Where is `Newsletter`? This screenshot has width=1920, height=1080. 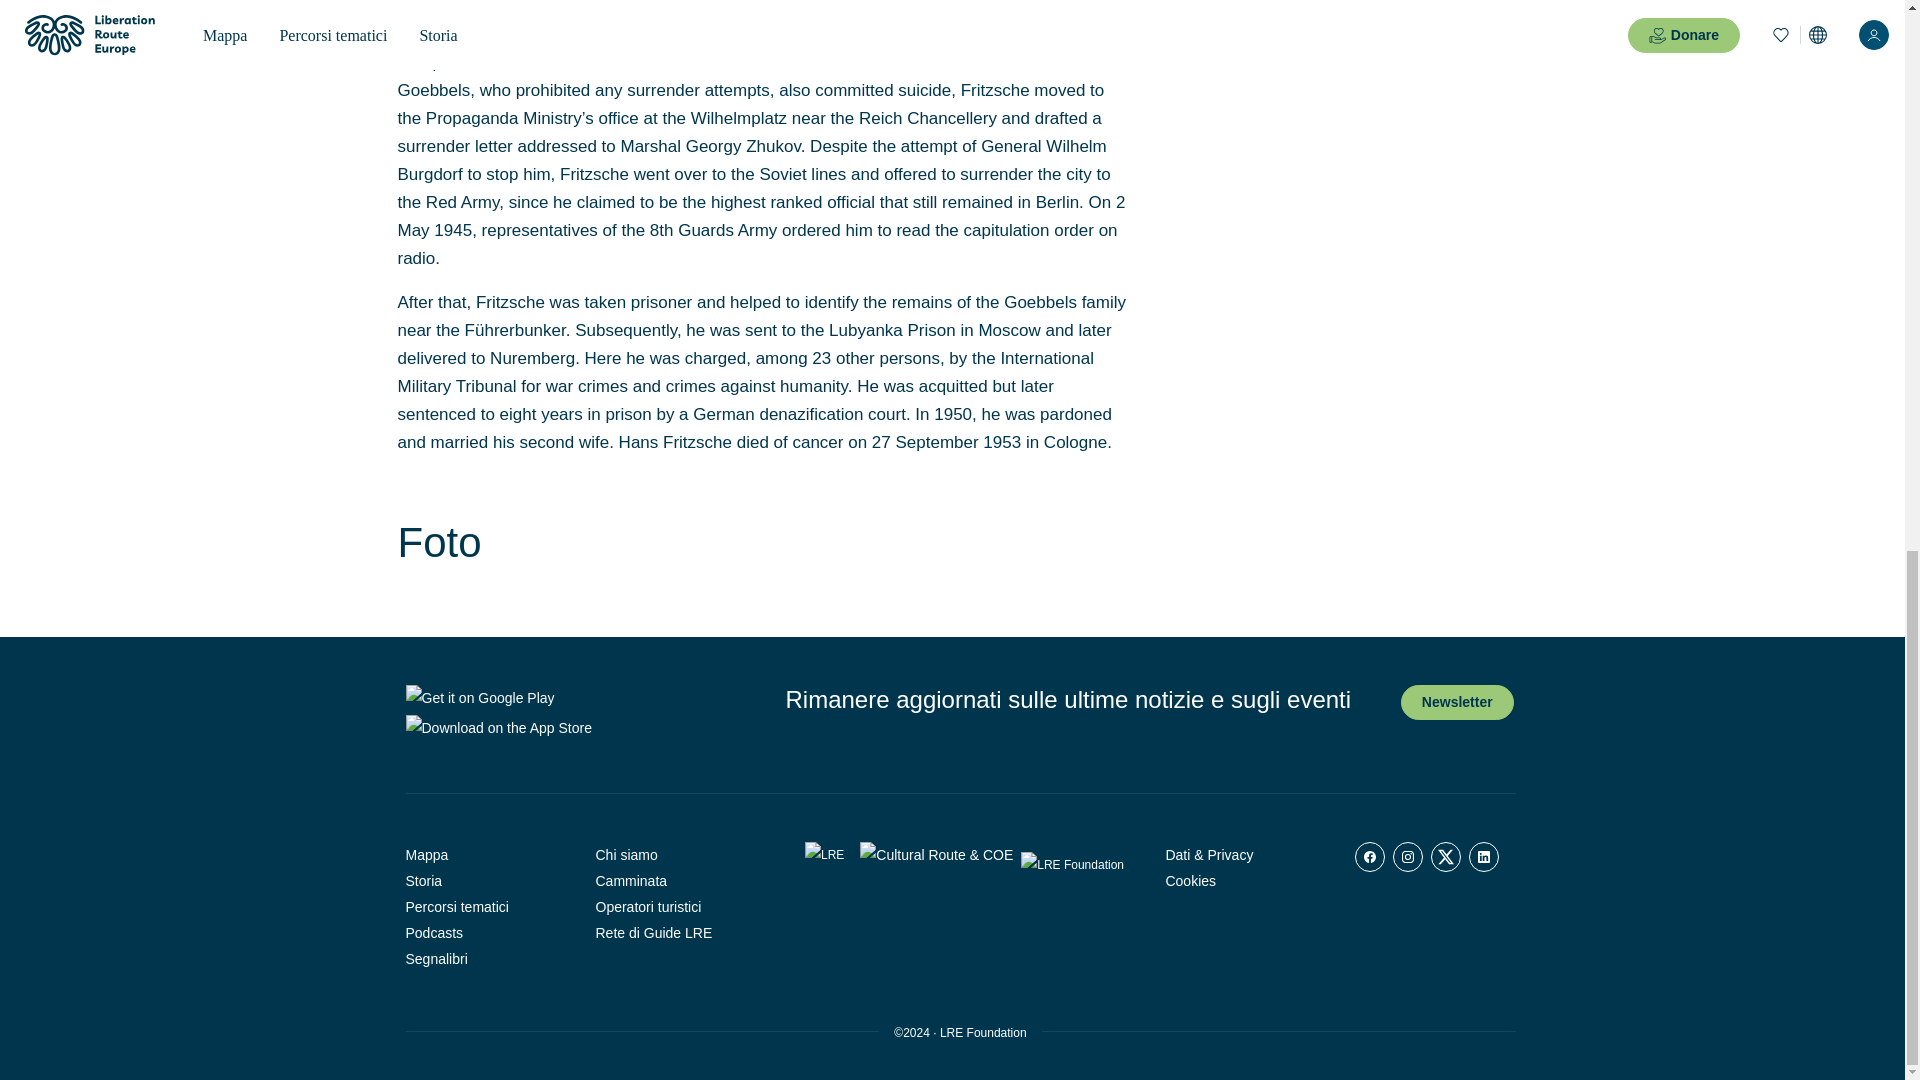
Newsletter is located at coordinates (1458, 702).